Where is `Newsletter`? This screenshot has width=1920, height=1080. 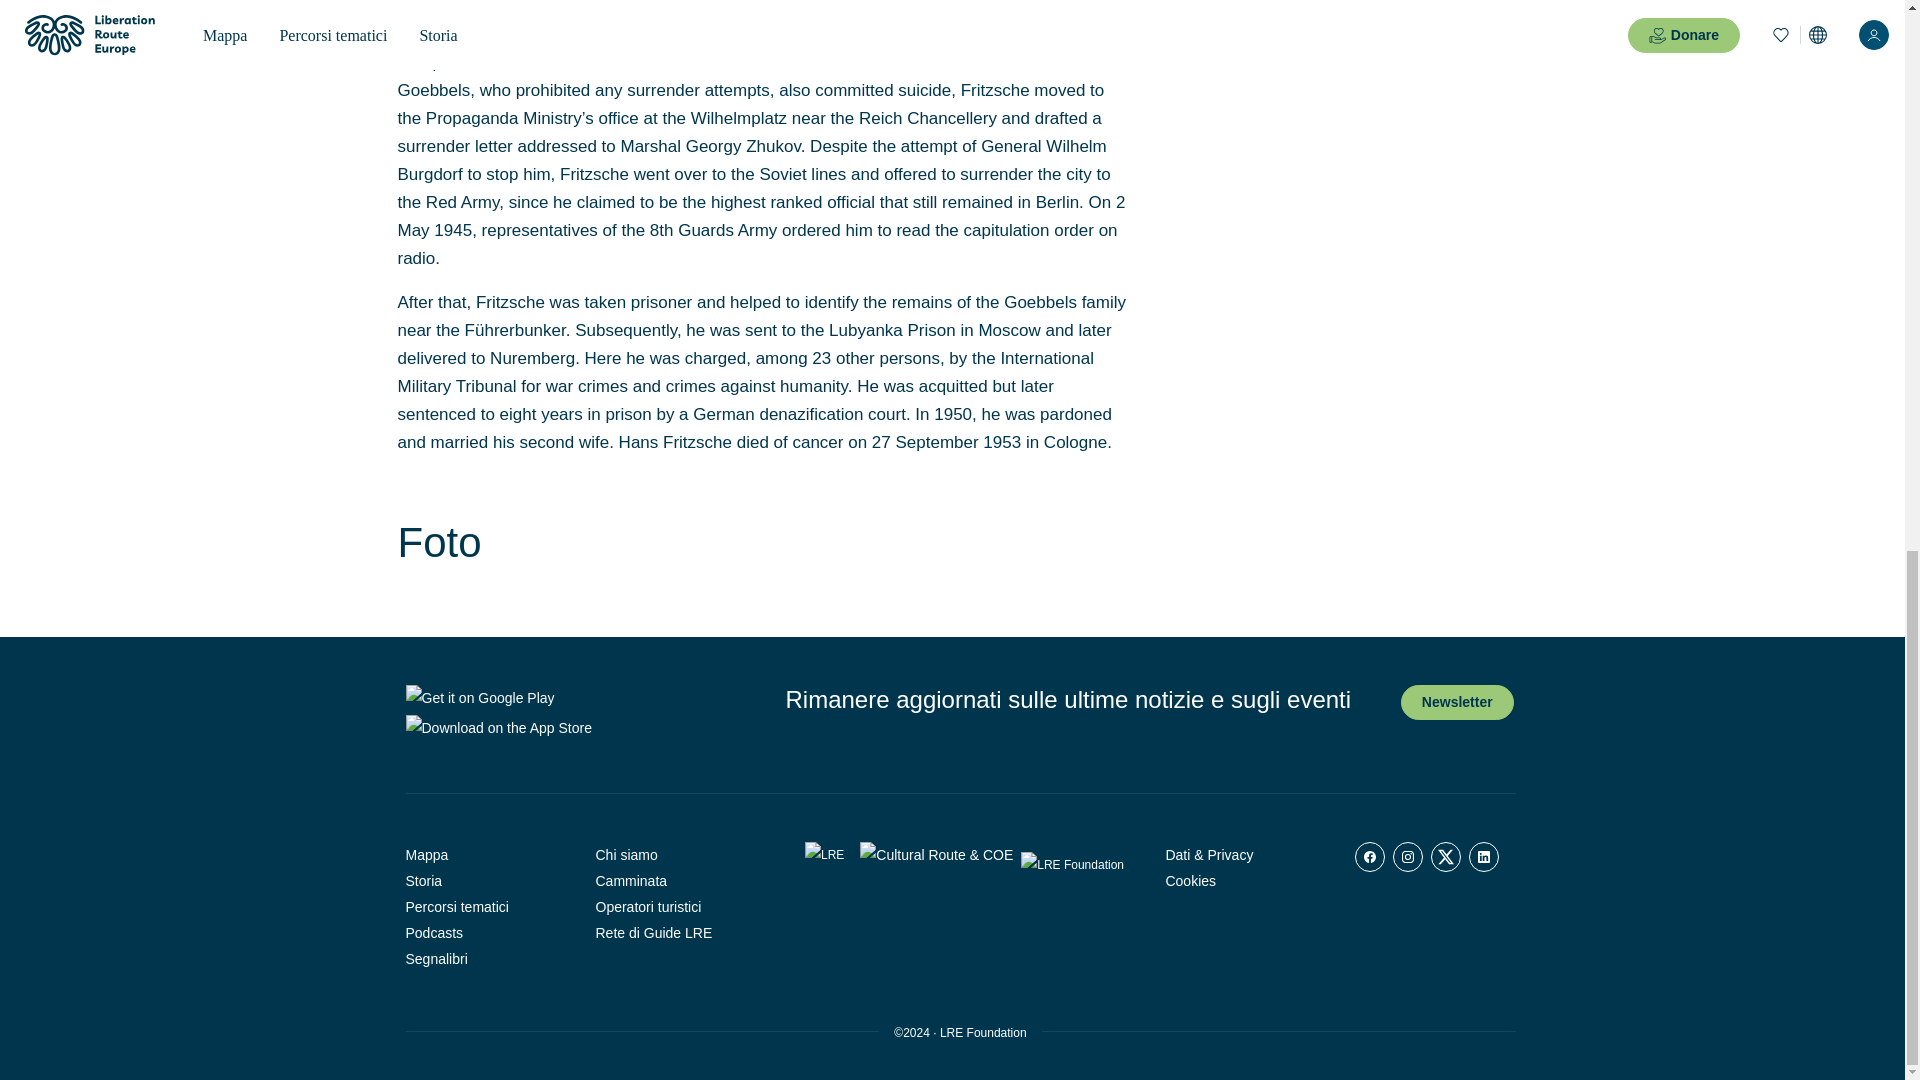
Newsletter is located at coordinates (1458, 702).